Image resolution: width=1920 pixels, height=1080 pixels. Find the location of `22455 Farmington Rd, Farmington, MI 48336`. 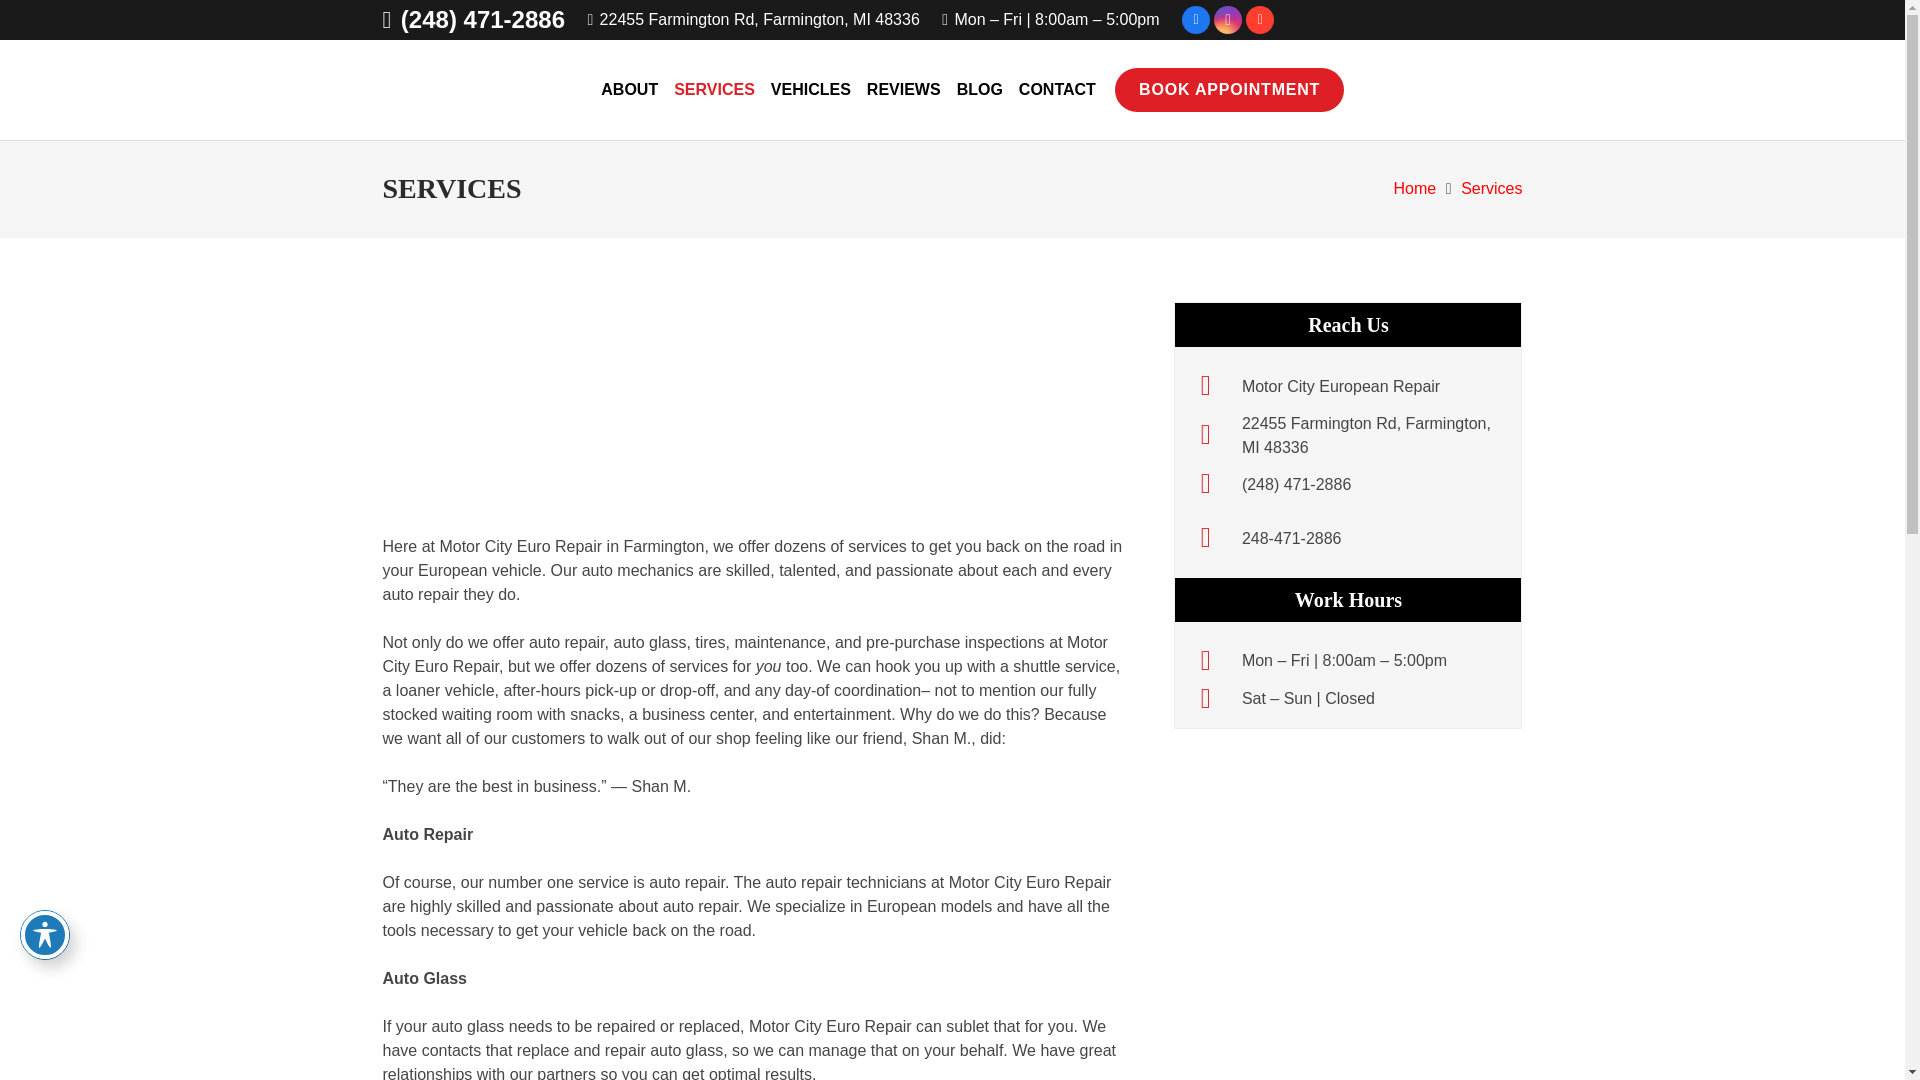

22455 Farmington Rd, Farmington, MI 48336 is located at coordinates (753, 19).